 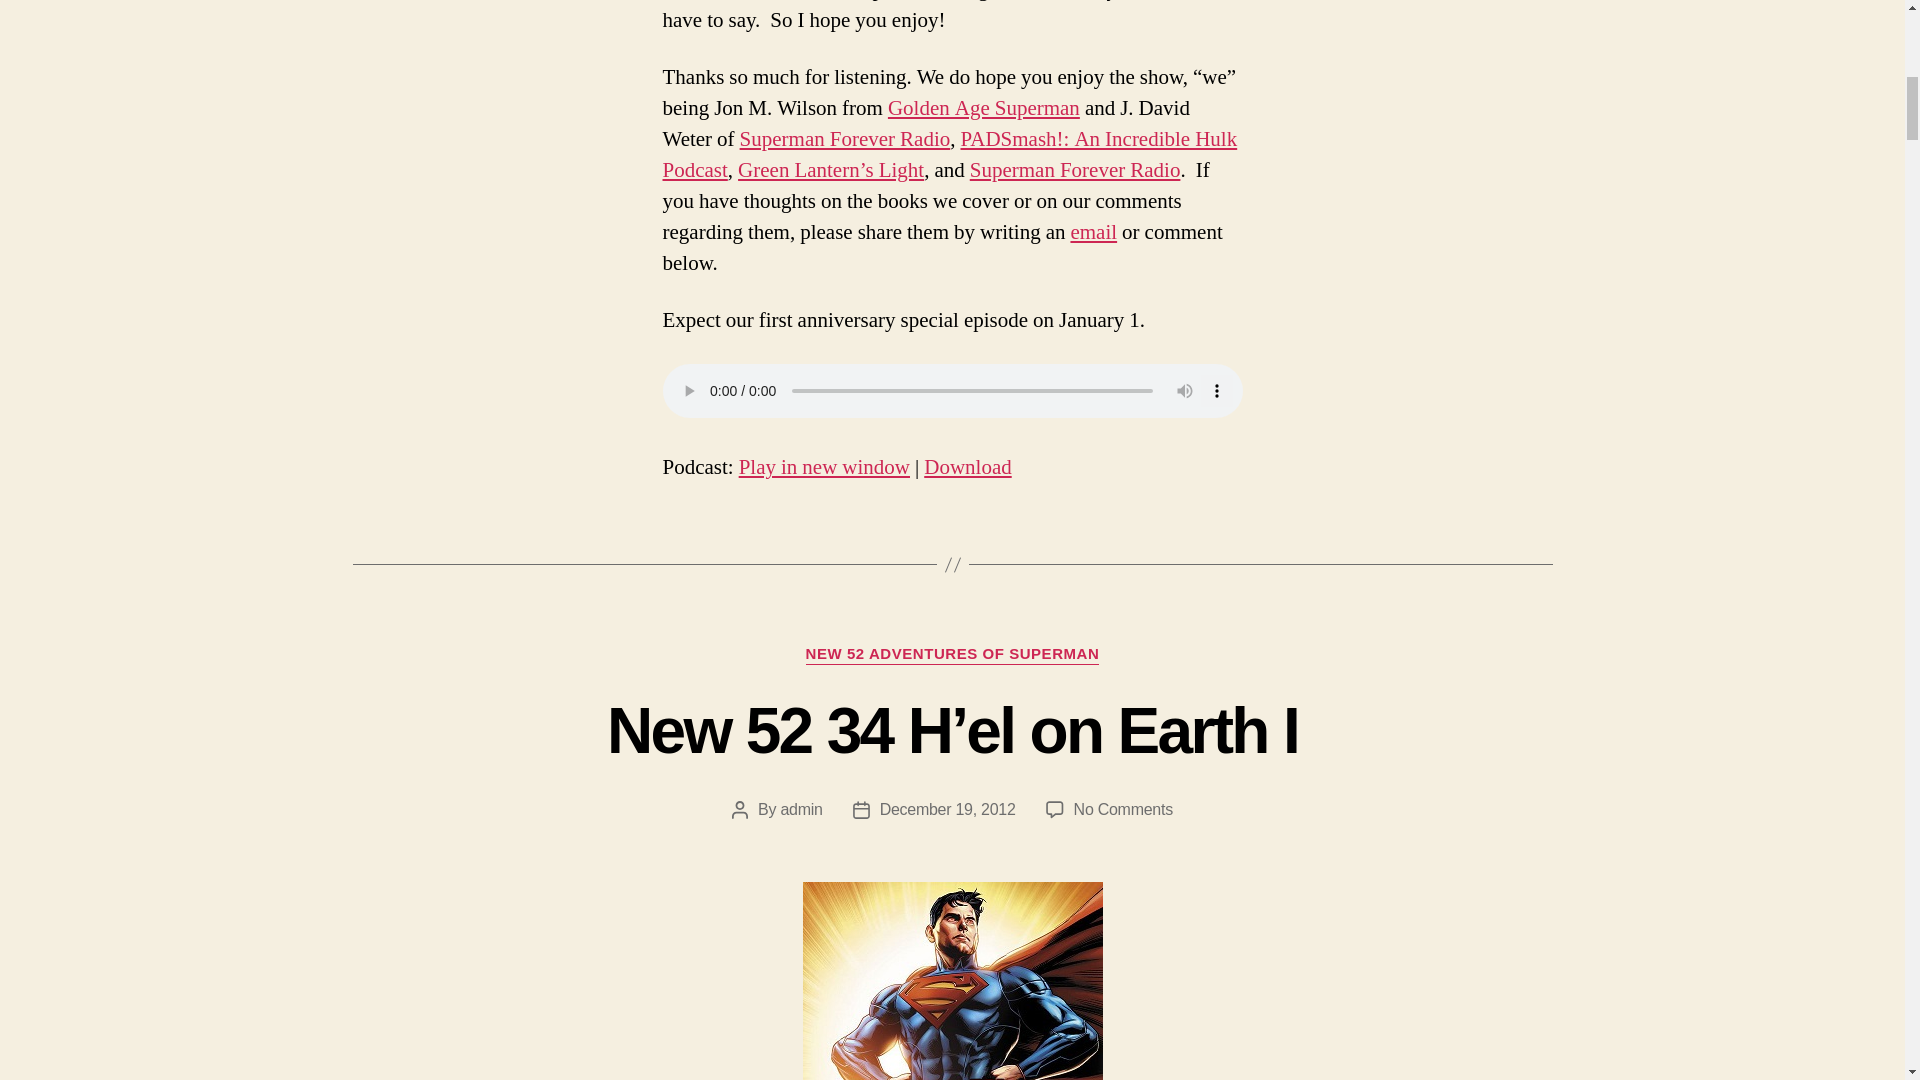 I want to click on Superman Forever Radio, so click(x=1074, y=170).